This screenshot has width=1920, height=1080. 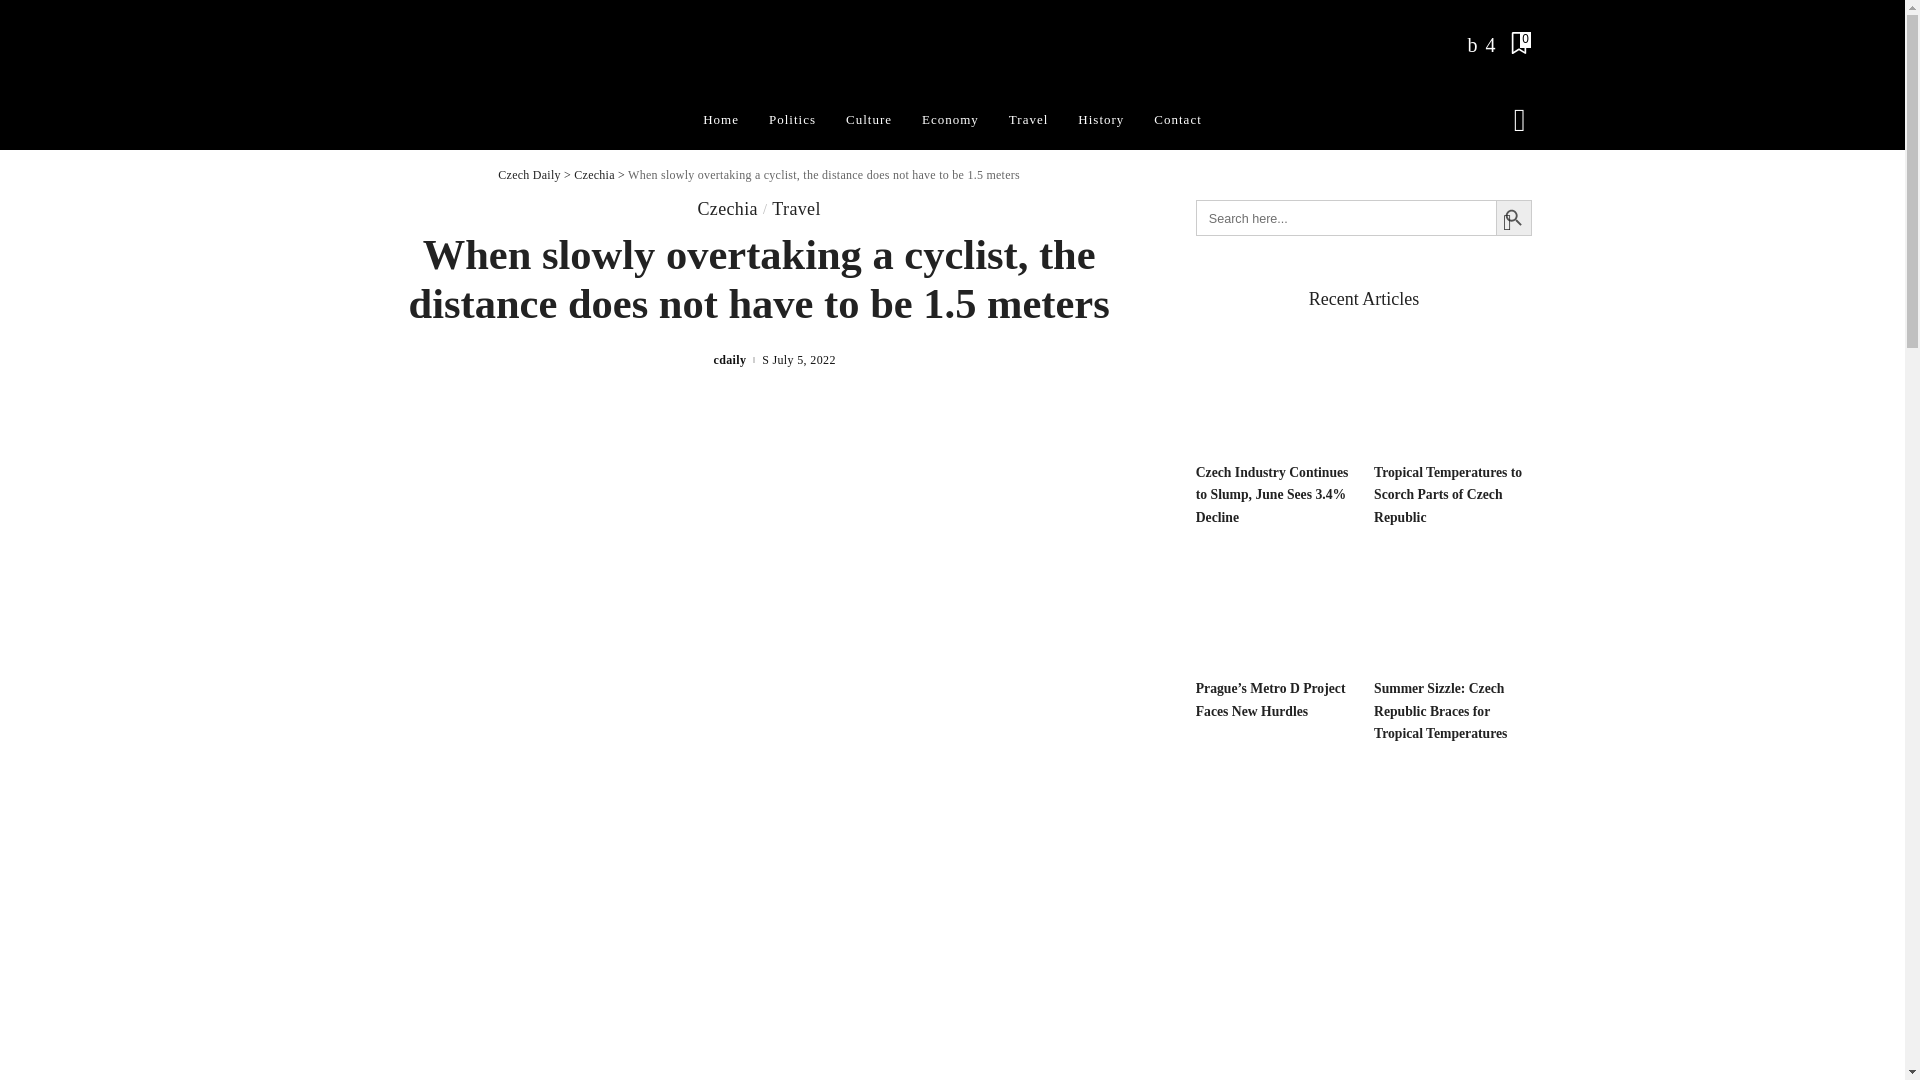 What do you see at coordinates (792, 120) in the screenshot?
I see `Politics` at bounding box center [792, 120].